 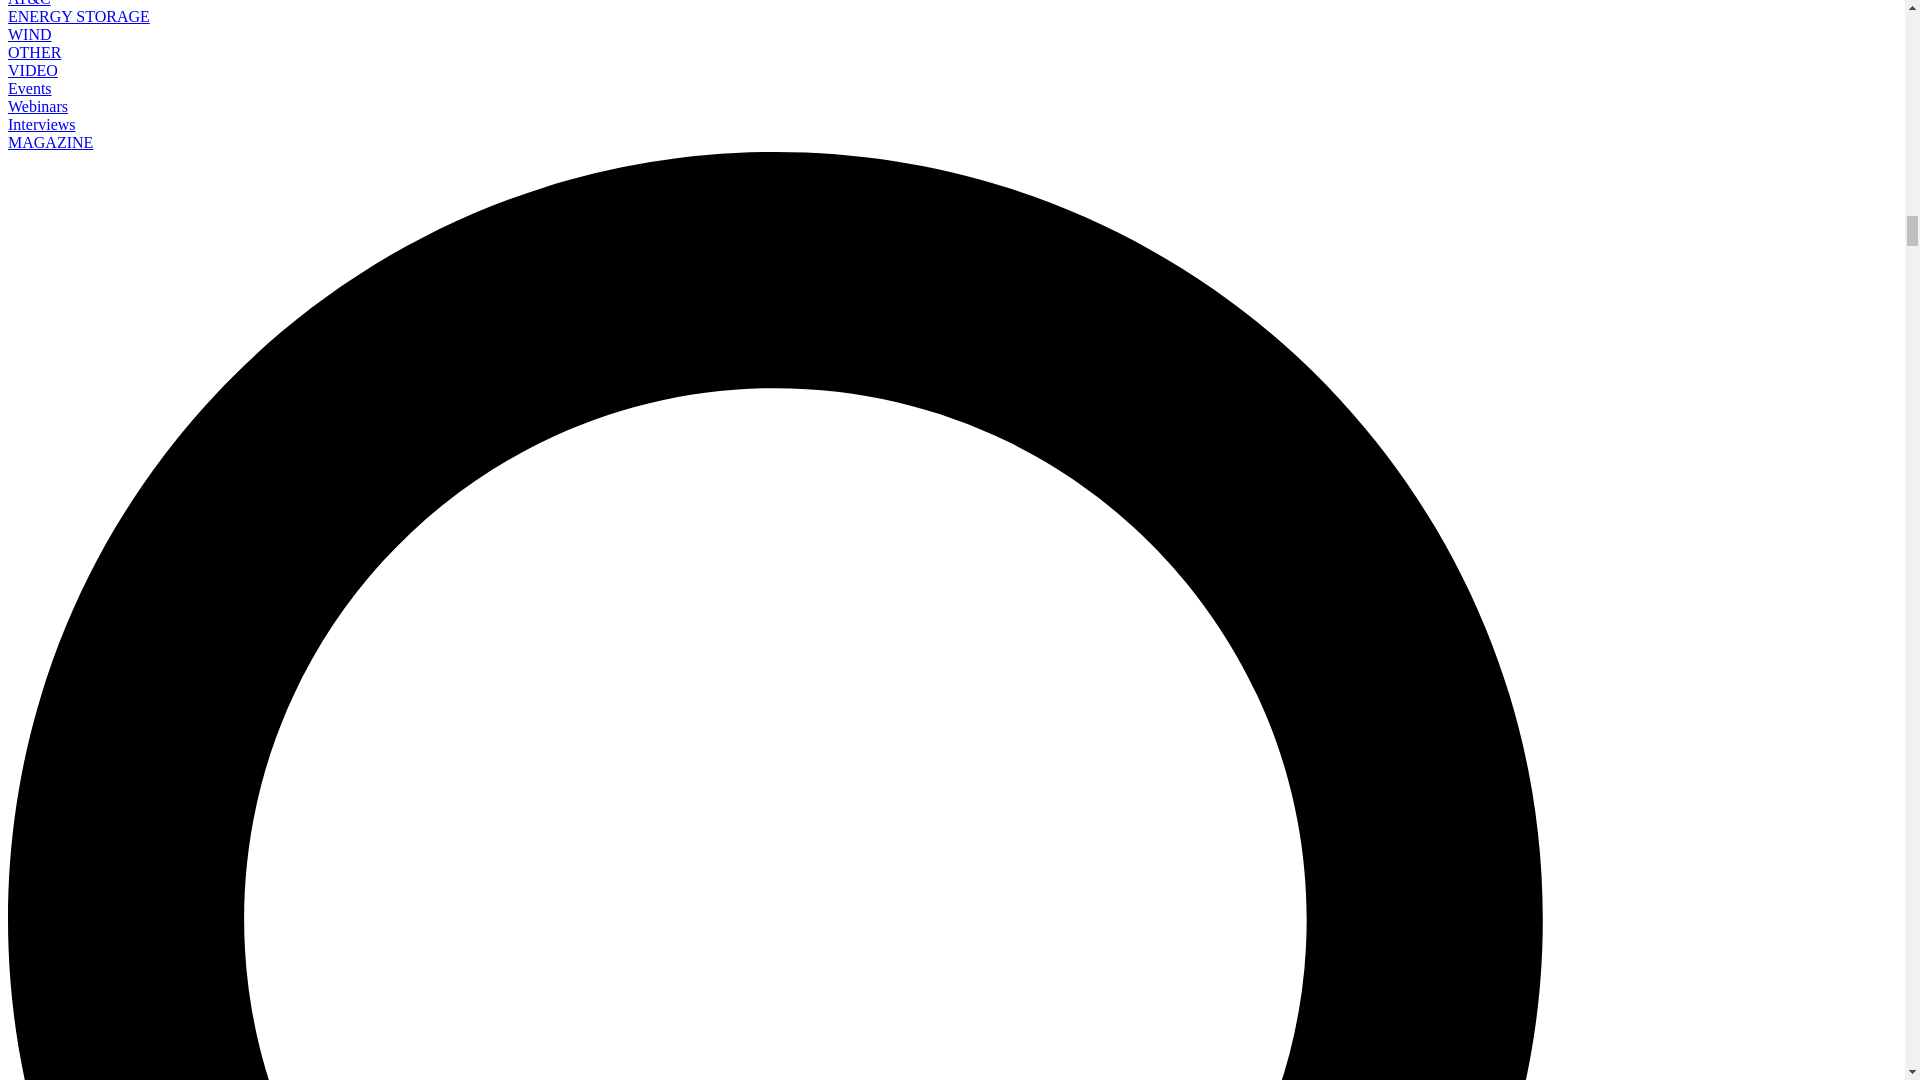 I want to click on VIDEO, so click(x=32, y=70).